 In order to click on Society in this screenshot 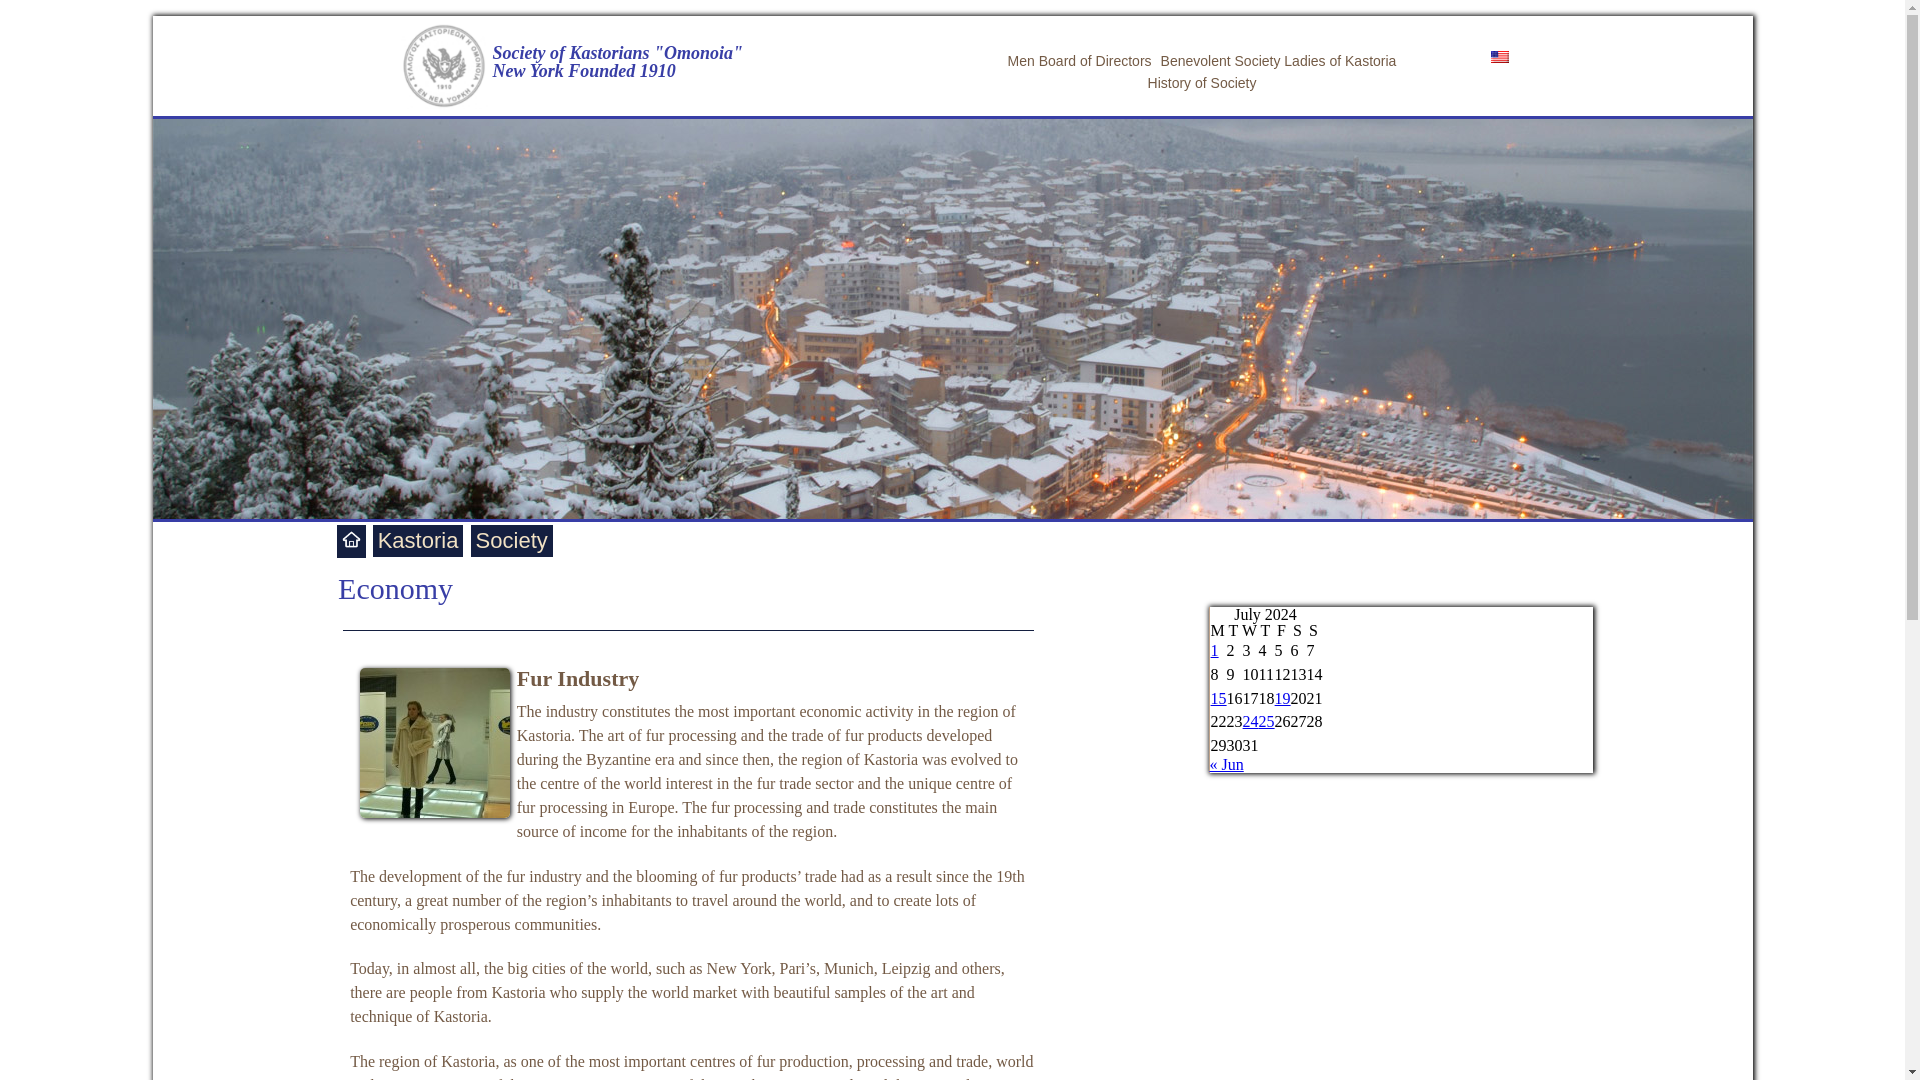, I will do `click(512, 540)`.